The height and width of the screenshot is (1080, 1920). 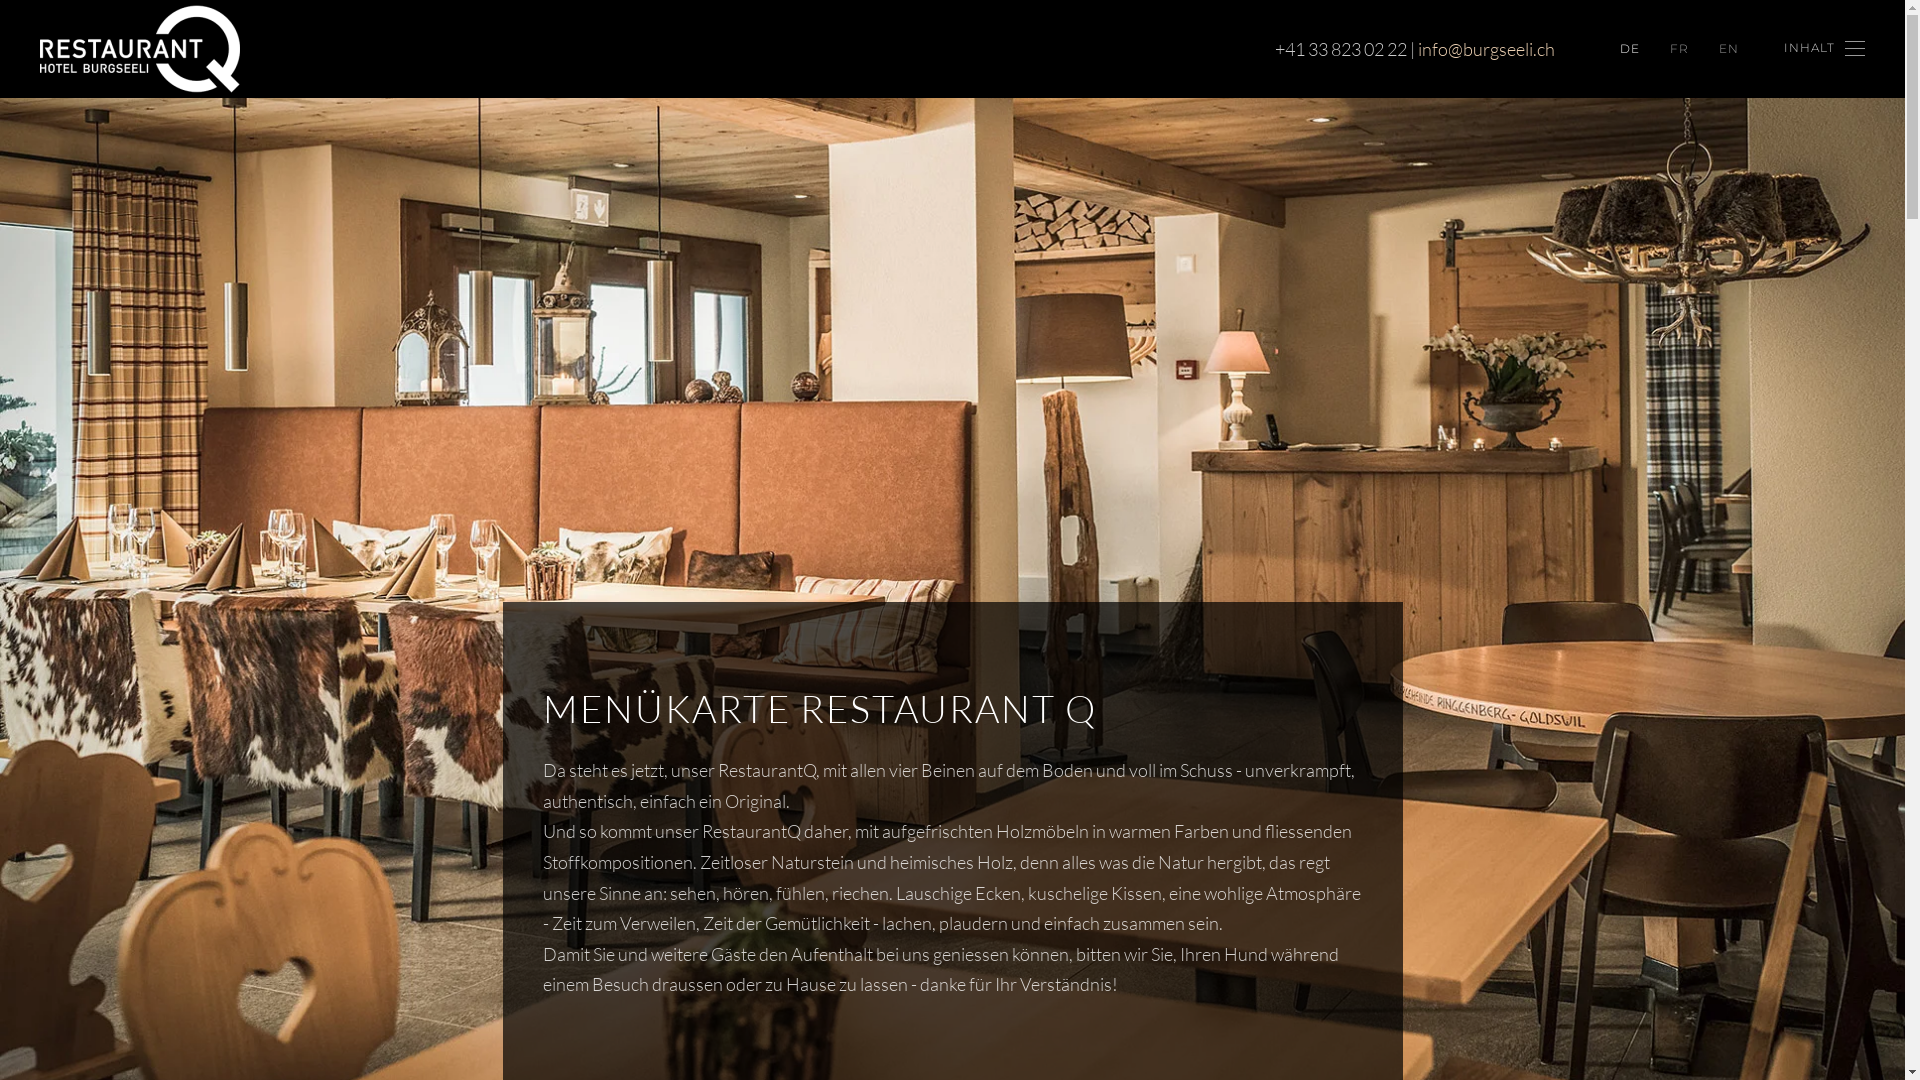 I want to click on FR, so click(x=1680, y=48).